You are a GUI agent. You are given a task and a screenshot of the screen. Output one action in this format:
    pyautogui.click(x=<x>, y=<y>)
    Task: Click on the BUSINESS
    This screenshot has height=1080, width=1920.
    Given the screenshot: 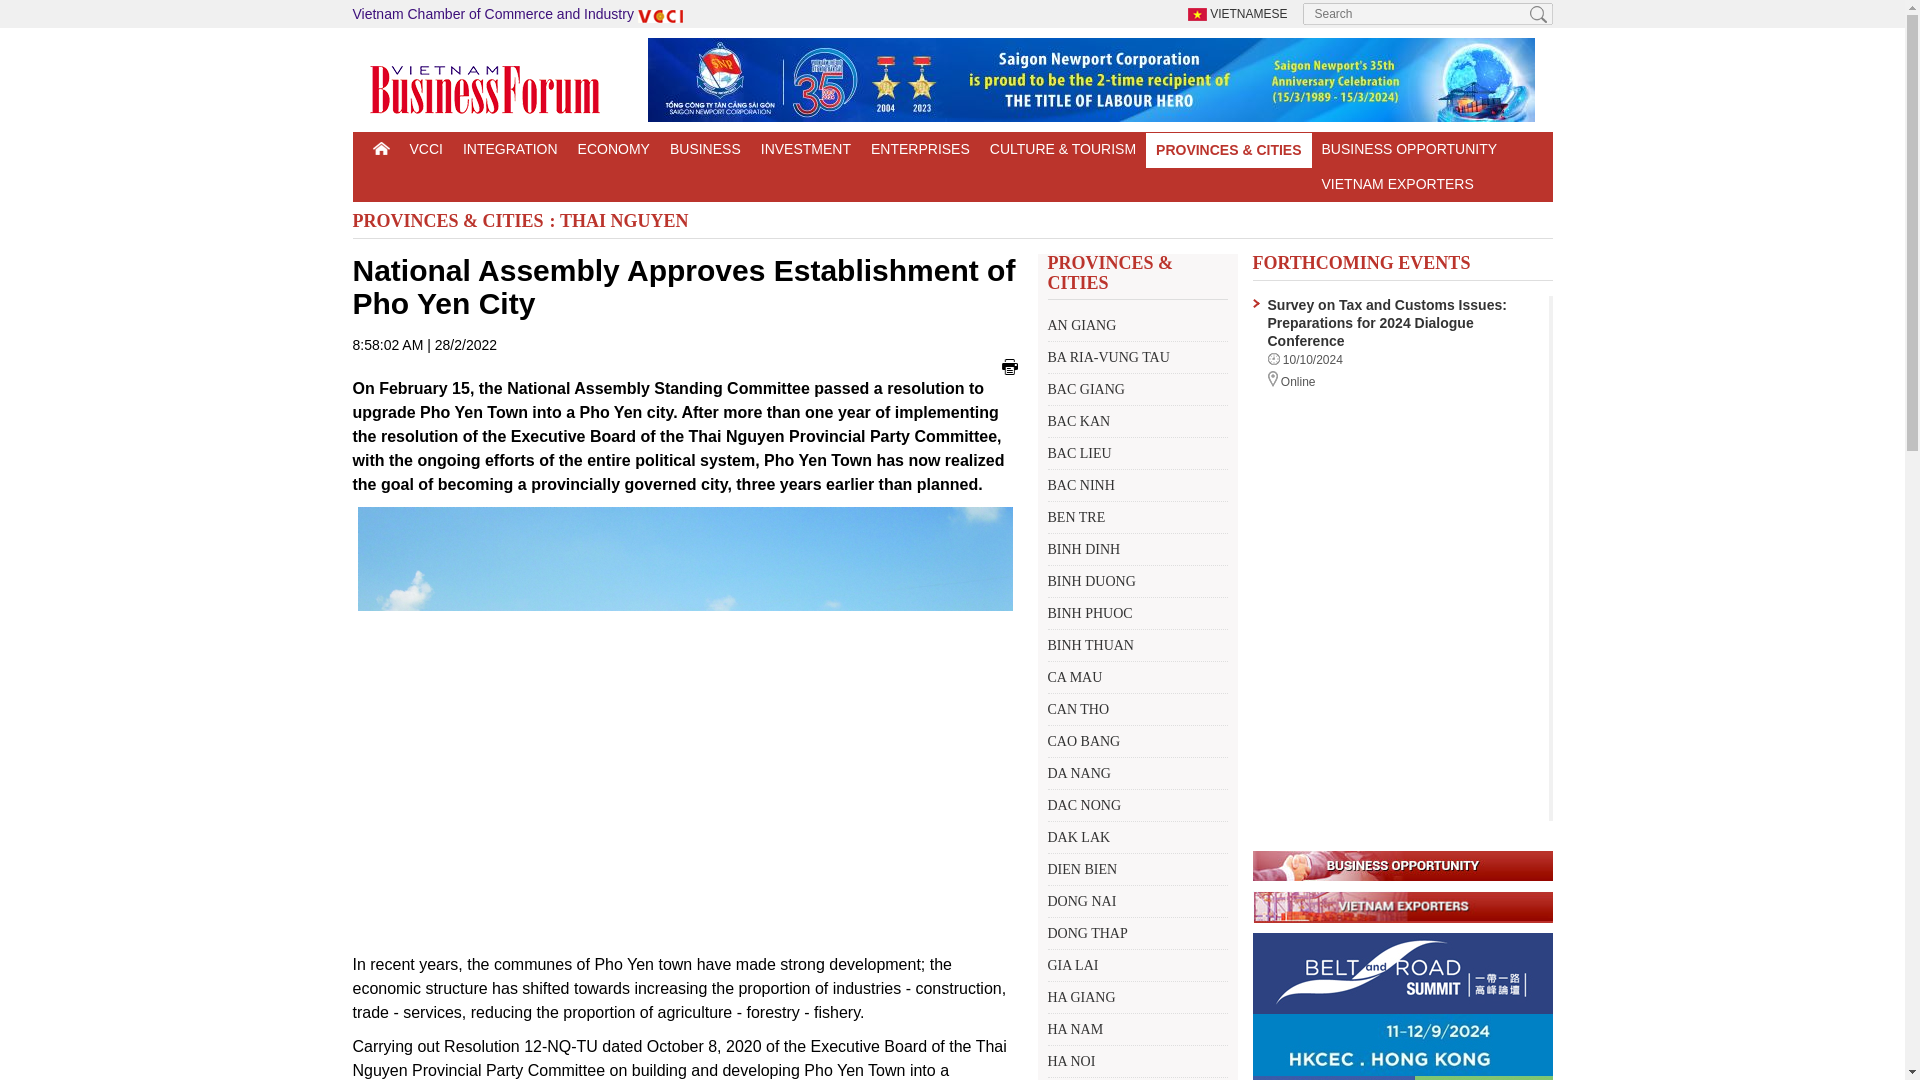 What is the action you would take?
    pyautogui.click(x=705, y=149)
    